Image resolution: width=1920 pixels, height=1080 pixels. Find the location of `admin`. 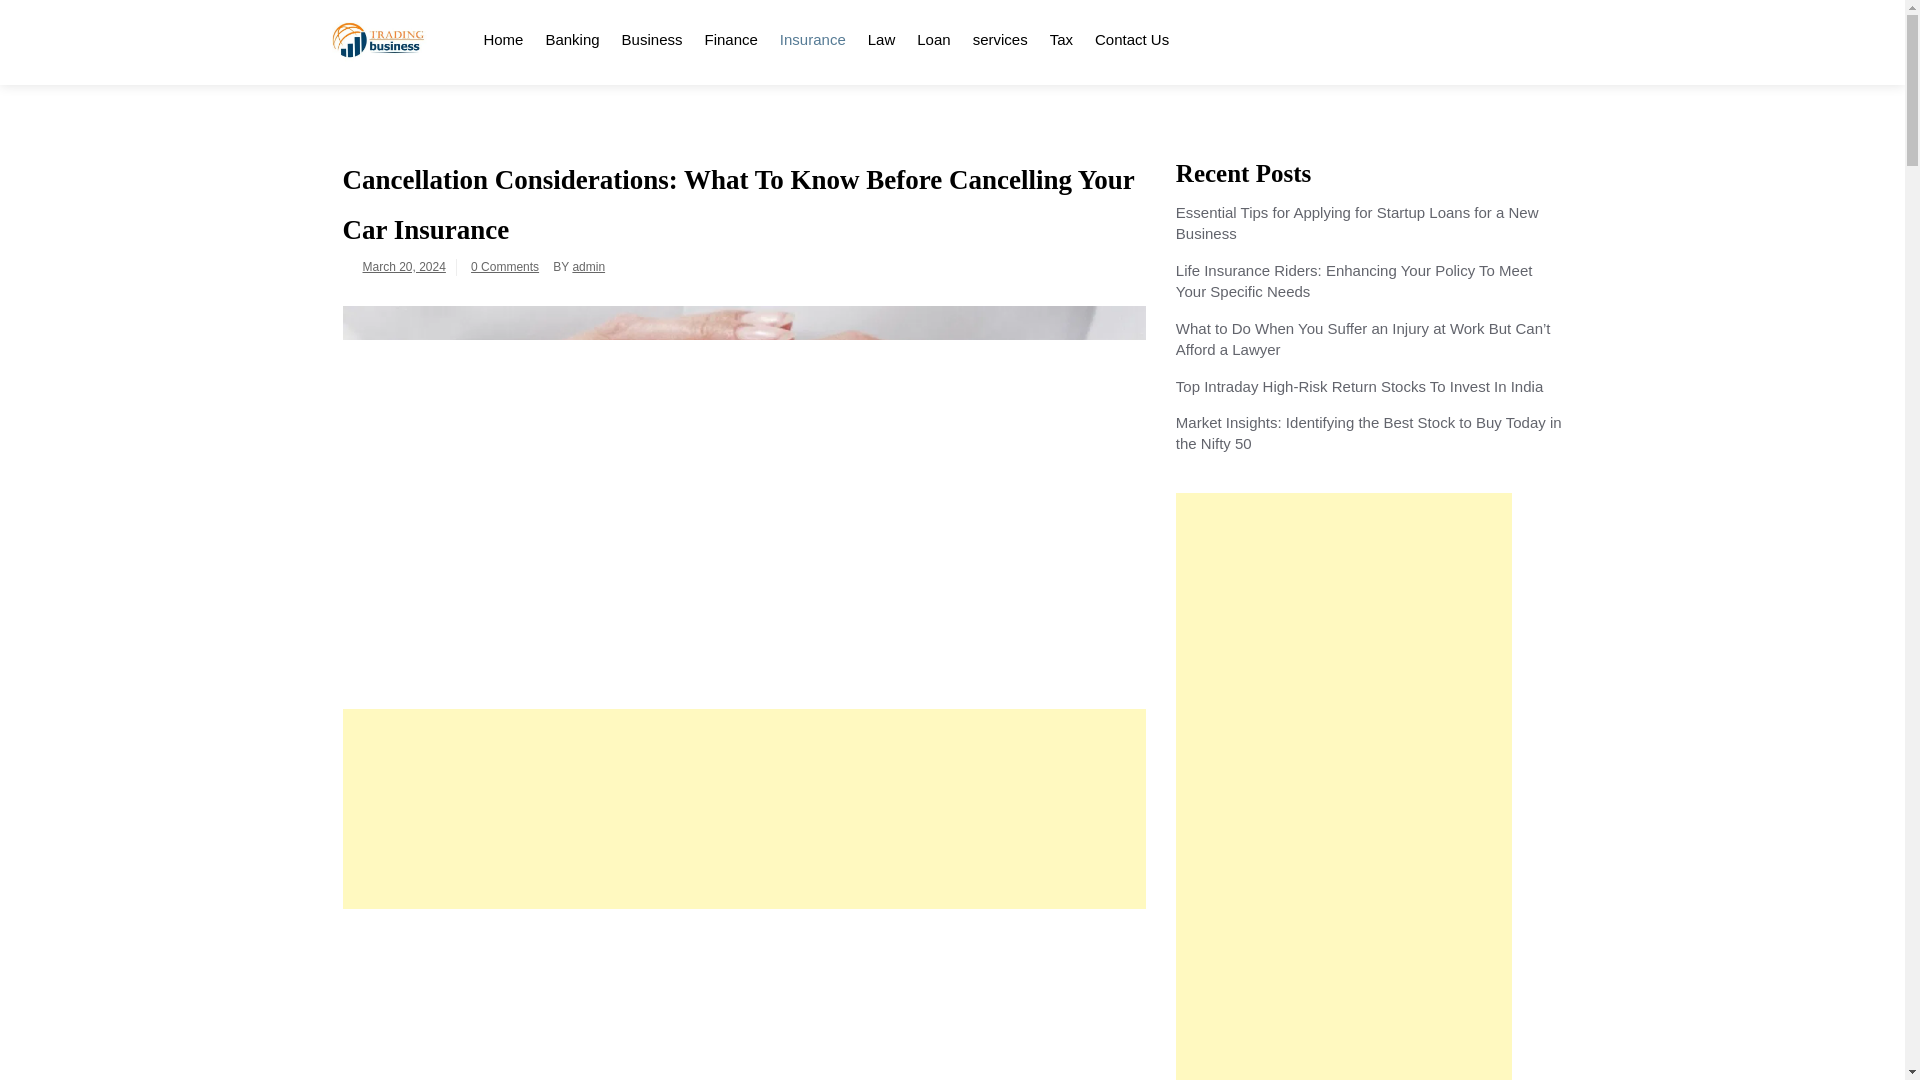

admin is located at coordinates (588, 267).